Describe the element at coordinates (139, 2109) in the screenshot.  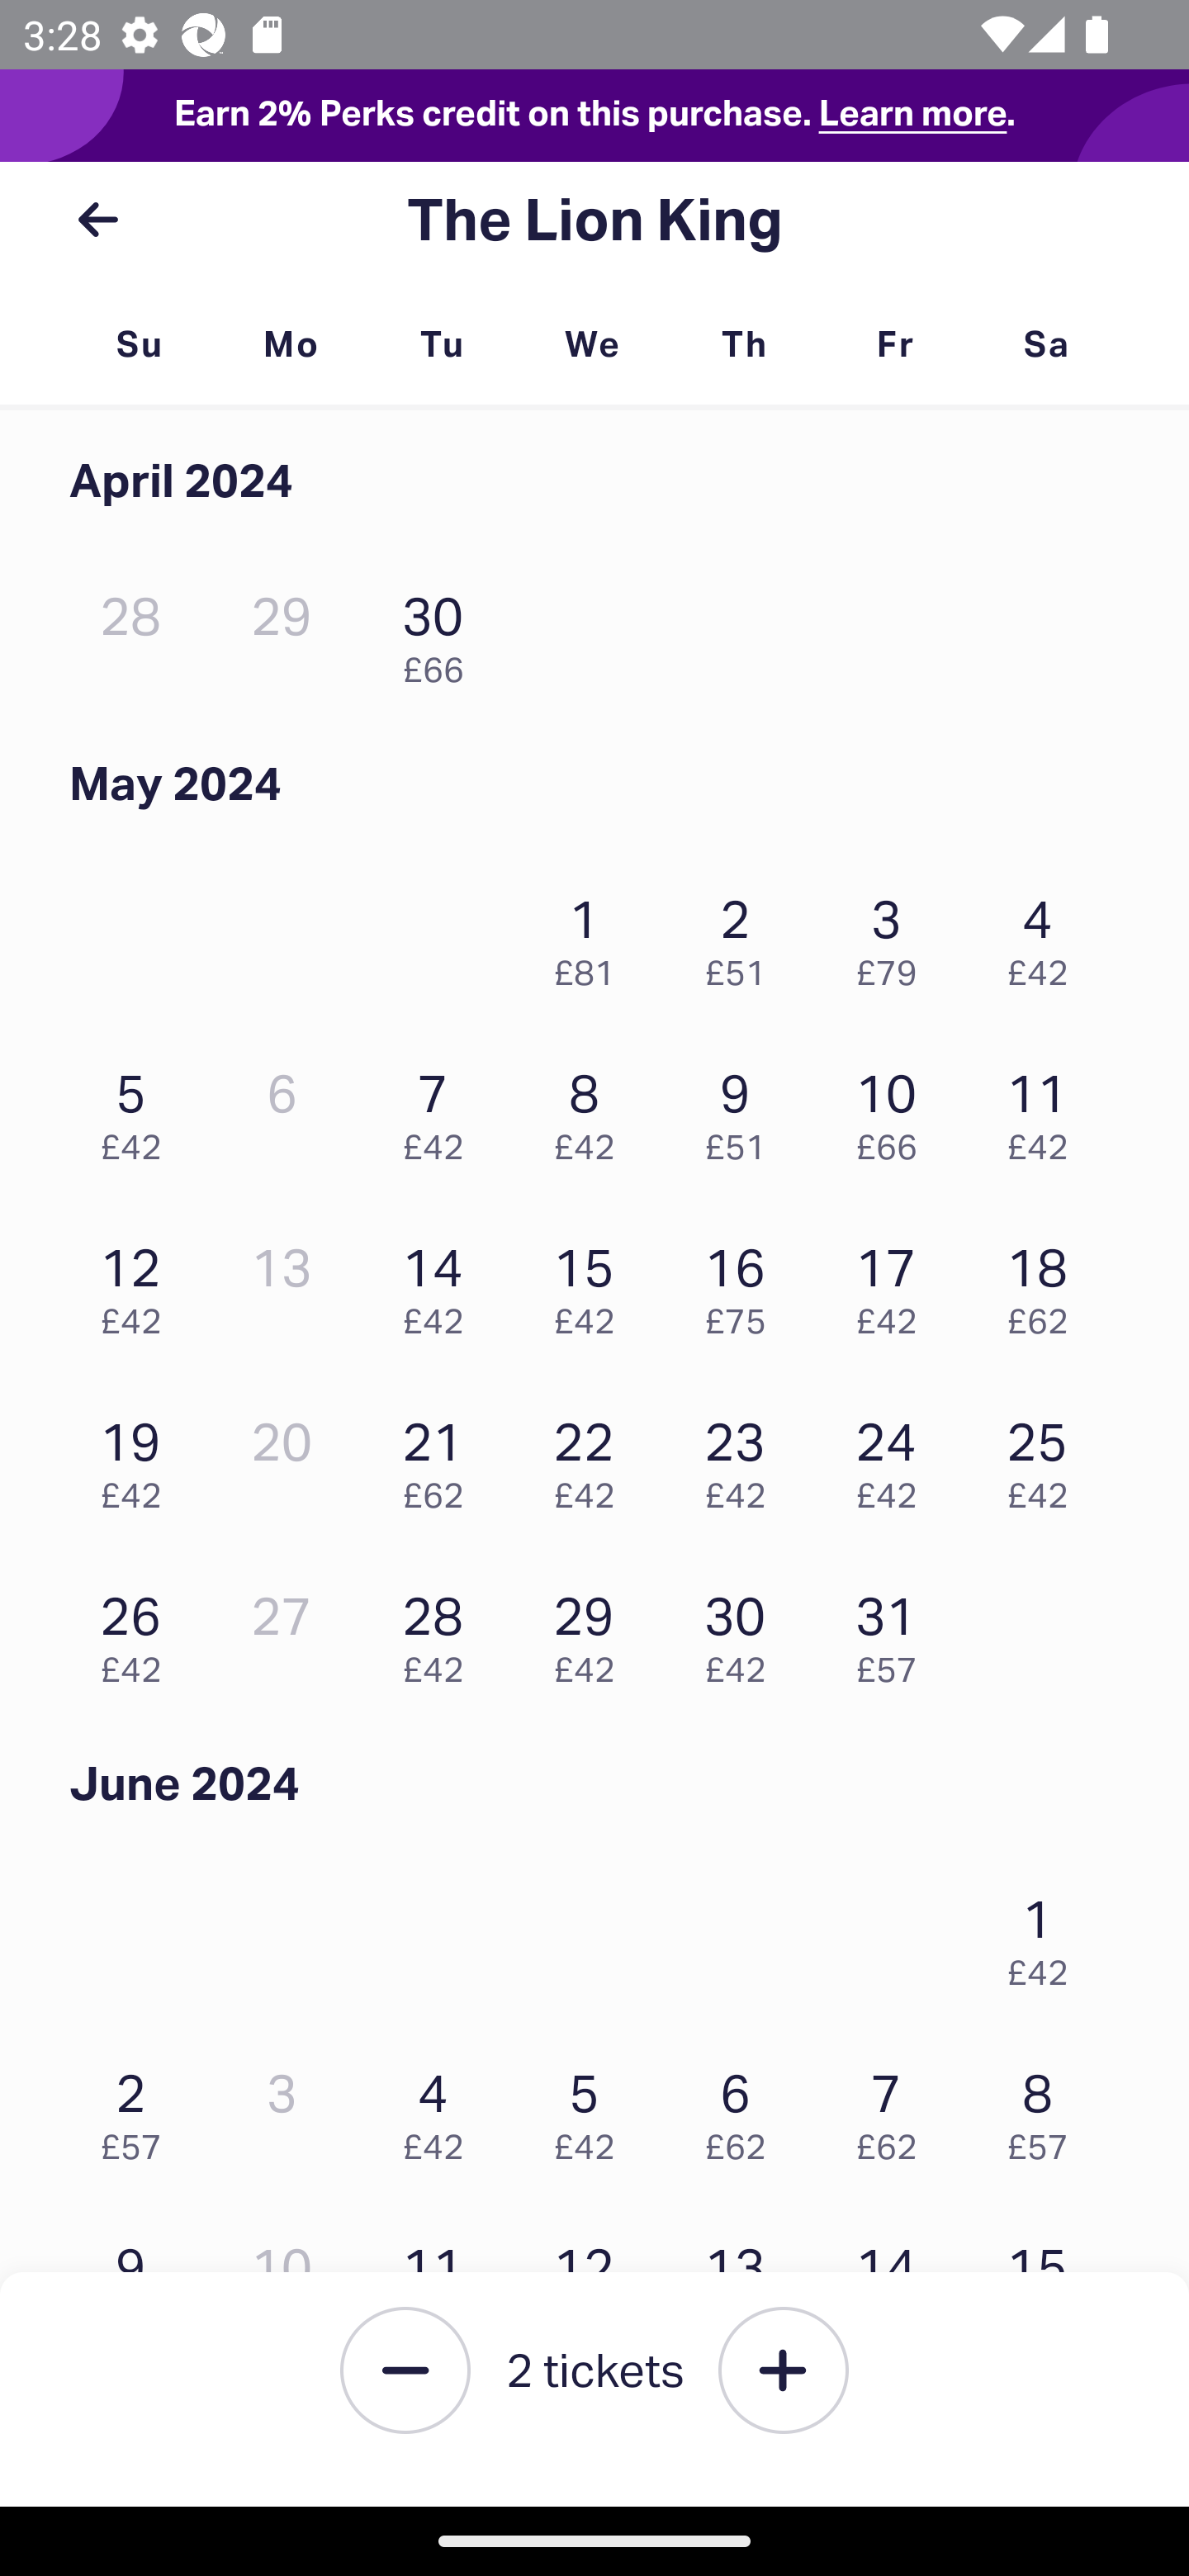
I see `2 £57` at that location.